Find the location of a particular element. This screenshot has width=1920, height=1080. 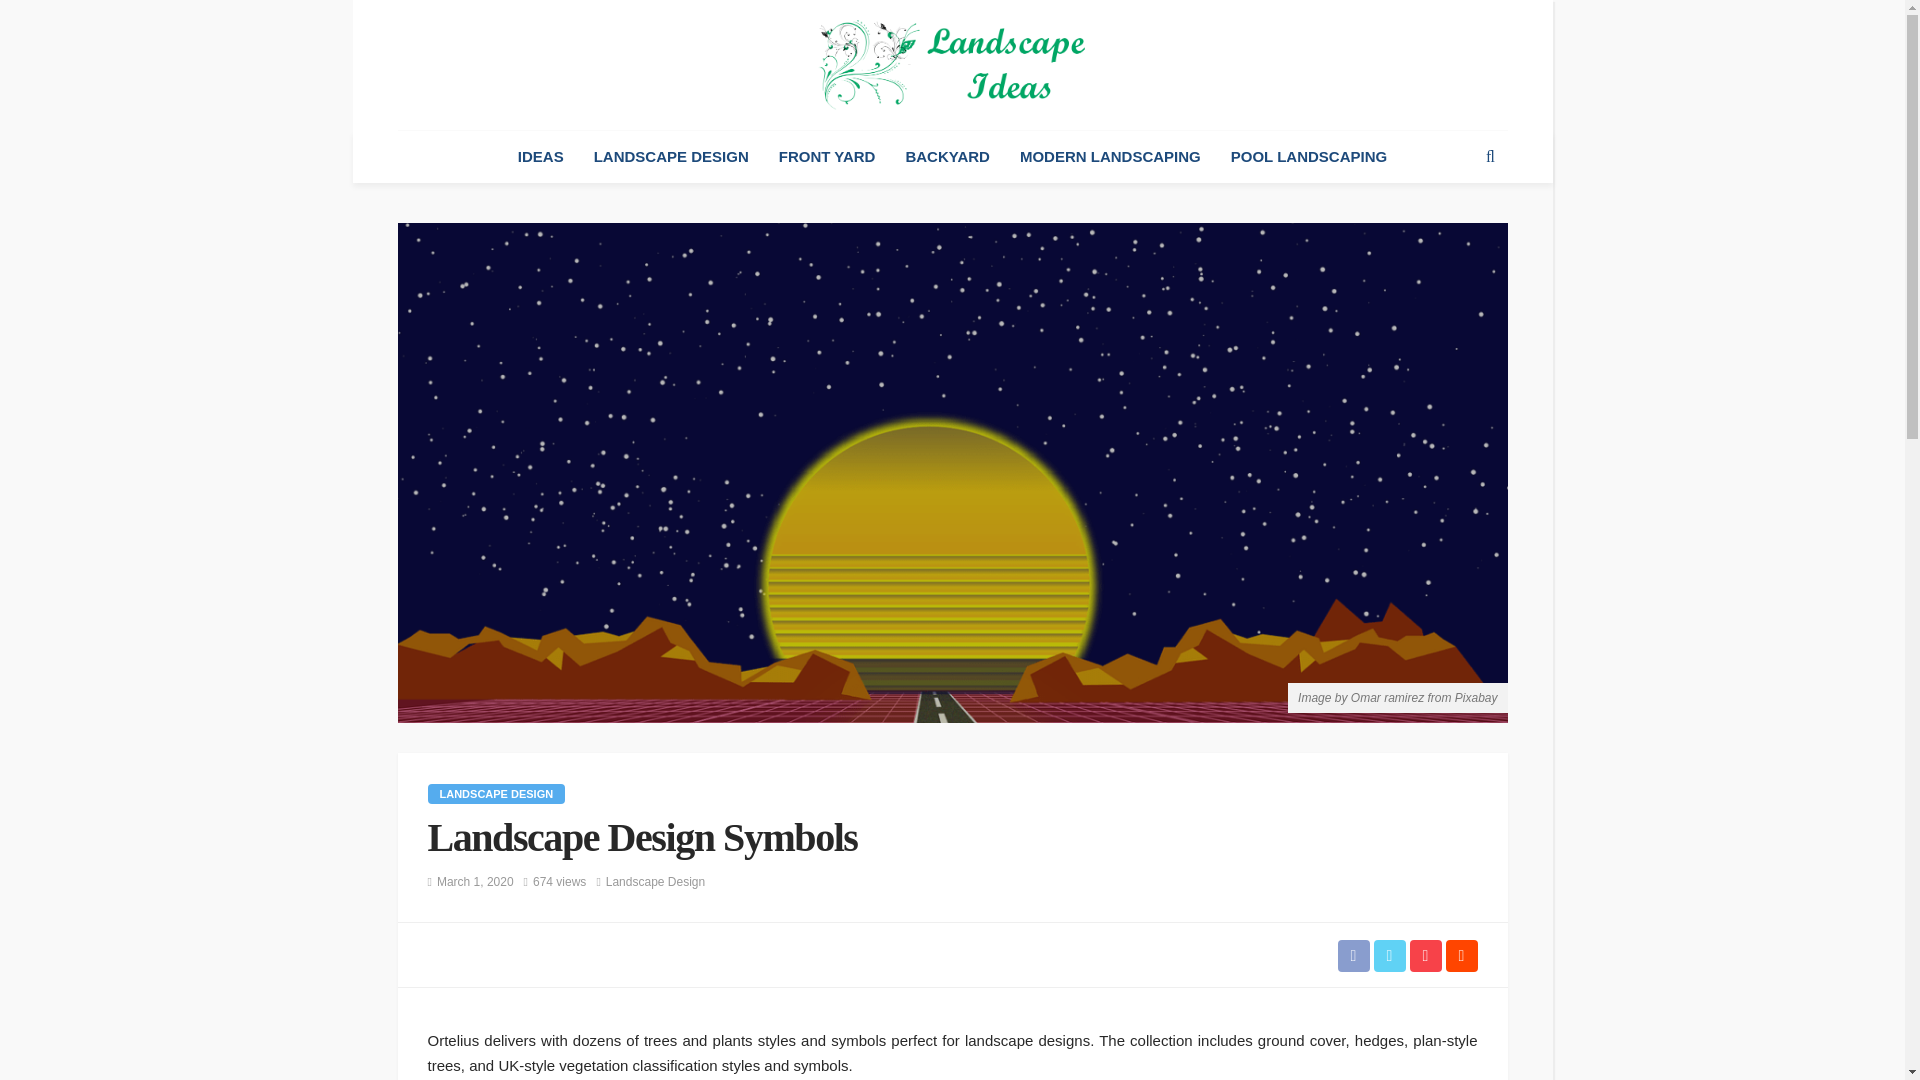

Landscape Ideas is located at coordinates (952, 65).